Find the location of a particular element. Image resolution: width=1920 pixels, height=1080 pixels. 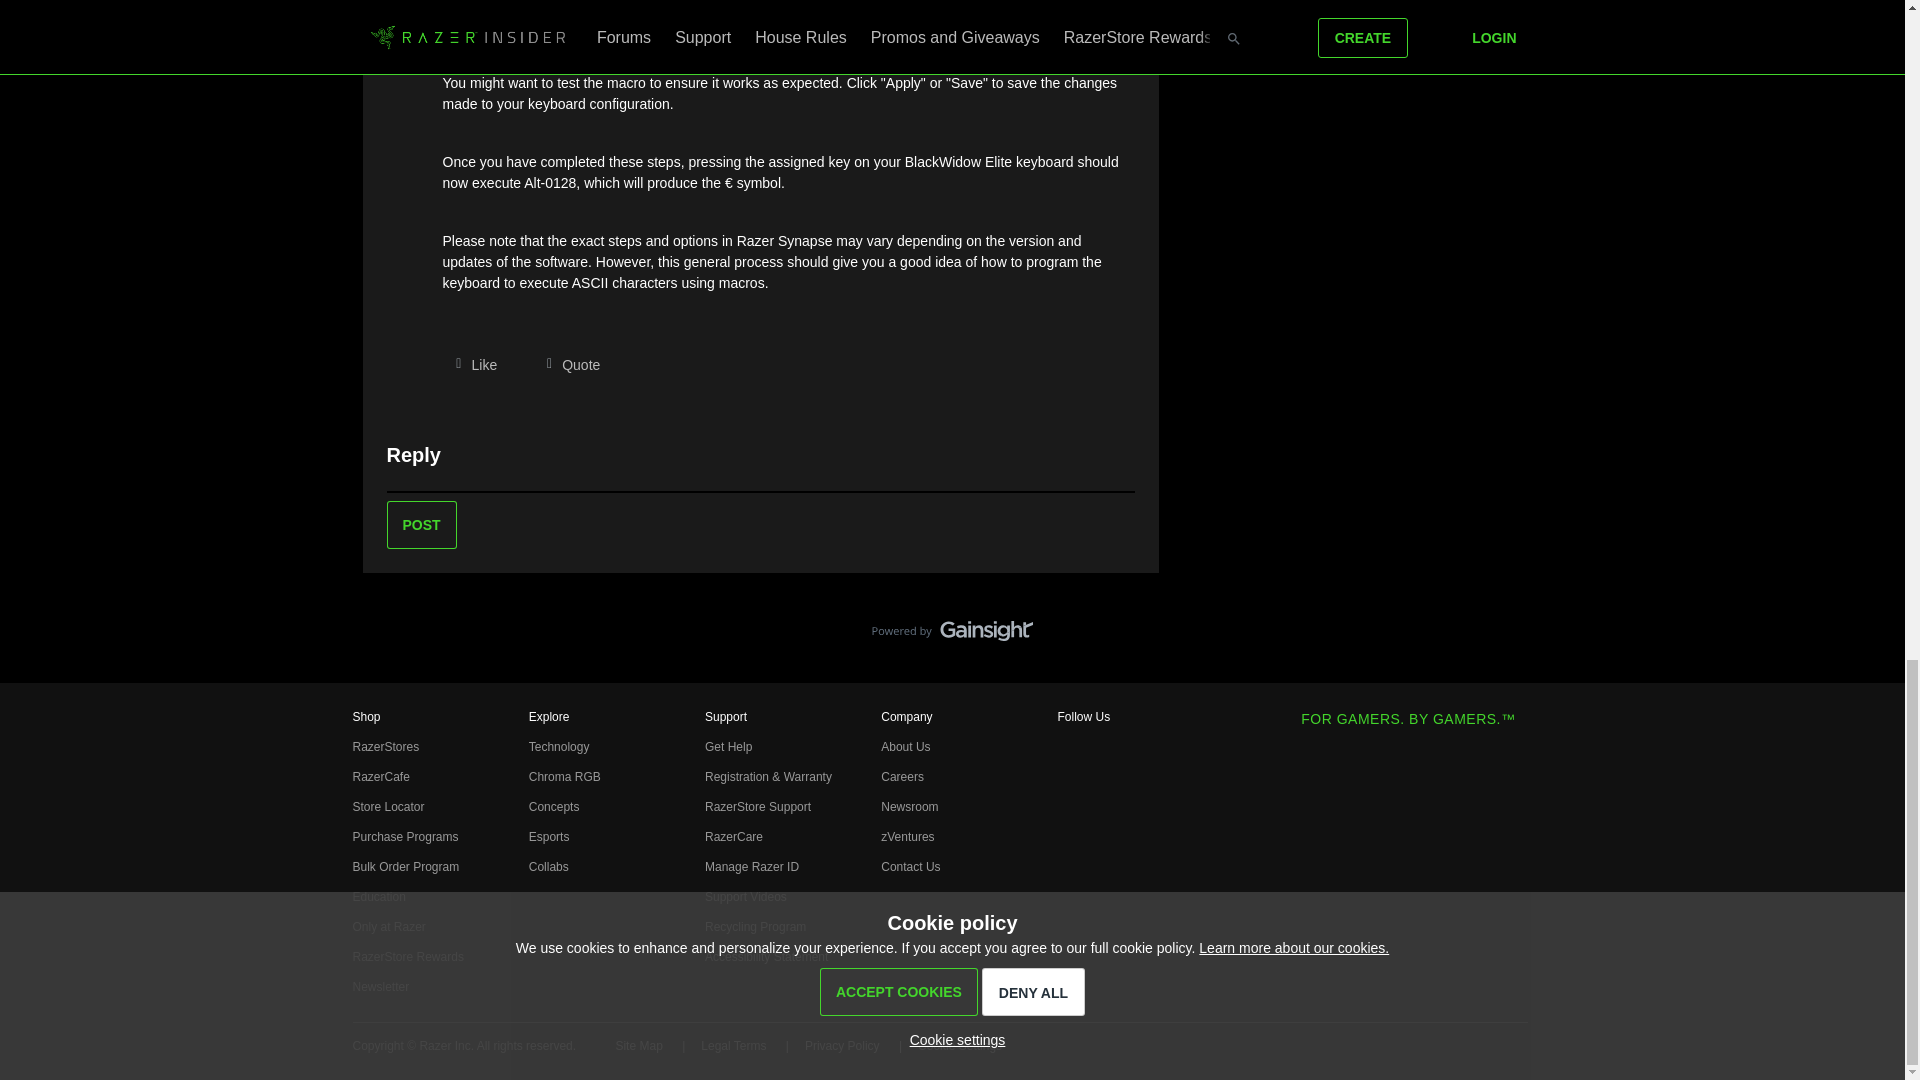

Threads is located at coordinates (1070, 809).